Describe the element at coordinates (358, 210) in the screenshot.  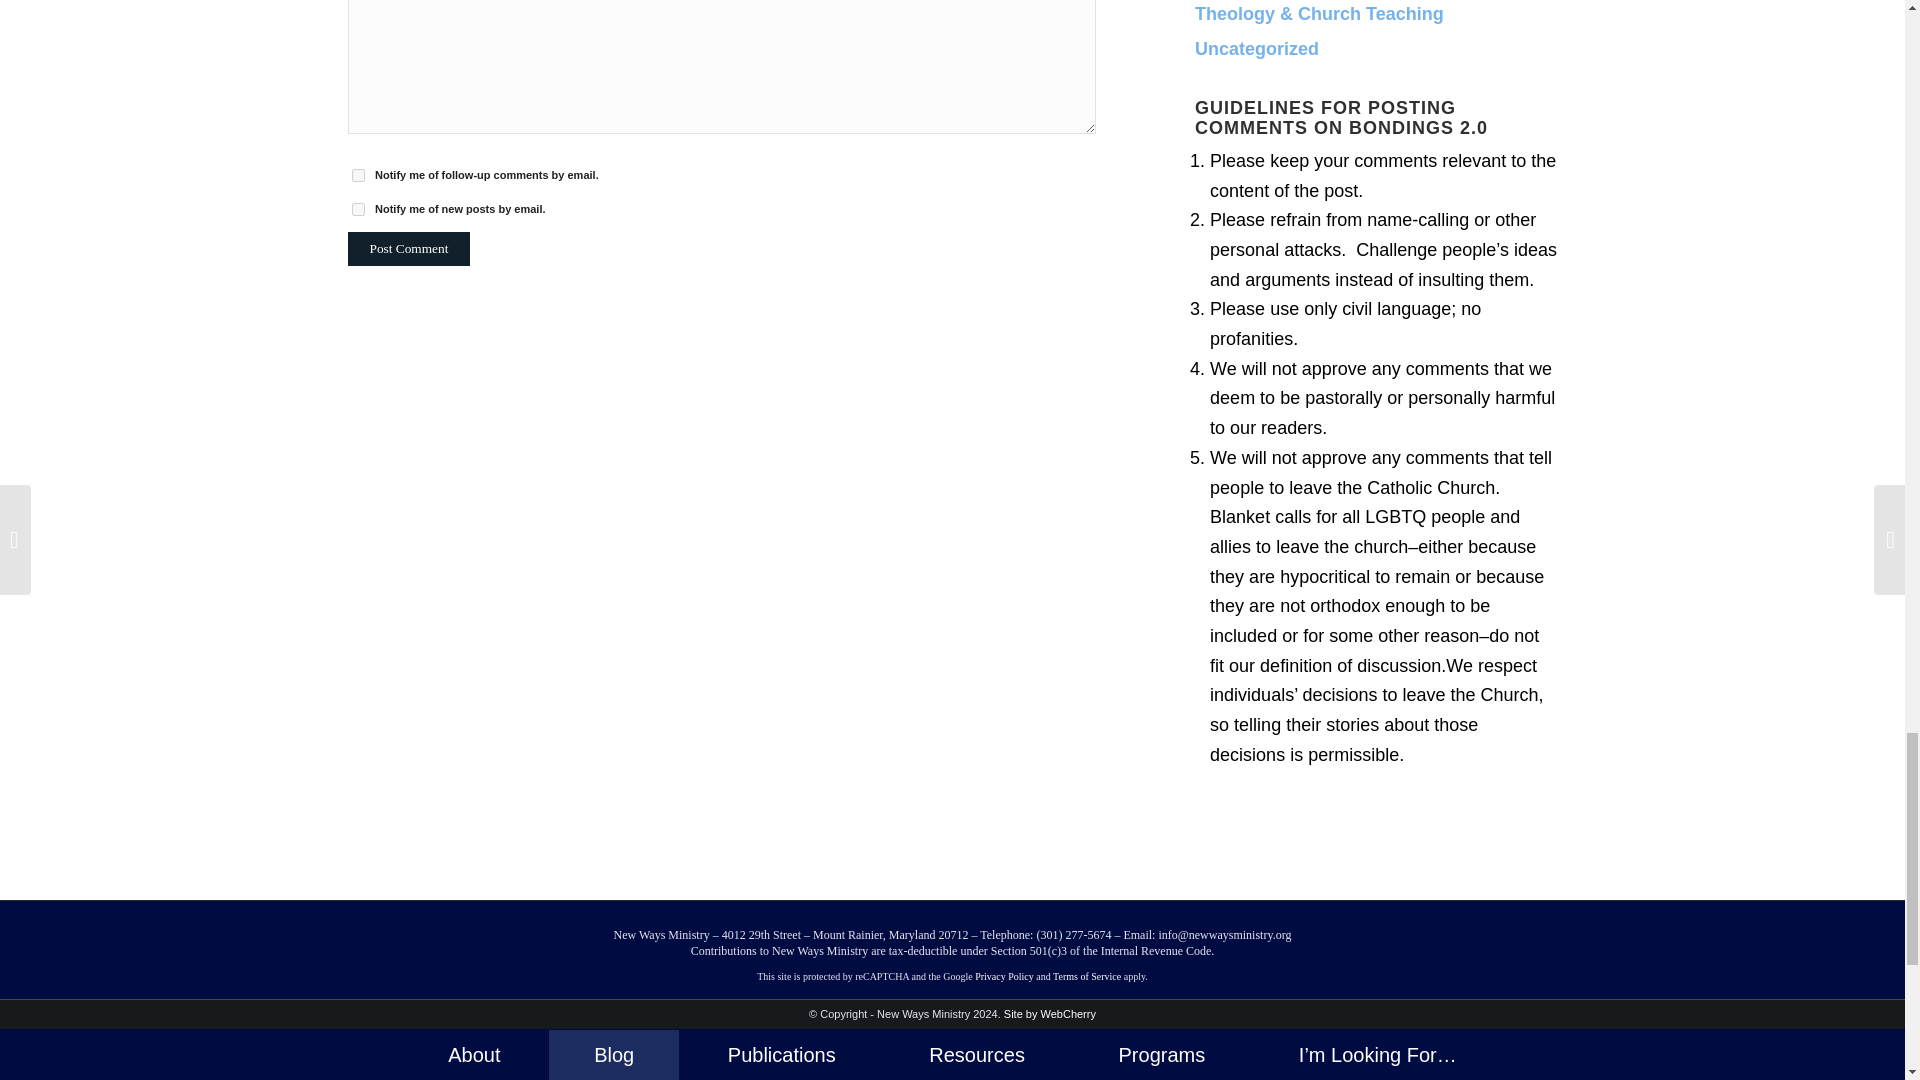
I see `subscribe` at that location.